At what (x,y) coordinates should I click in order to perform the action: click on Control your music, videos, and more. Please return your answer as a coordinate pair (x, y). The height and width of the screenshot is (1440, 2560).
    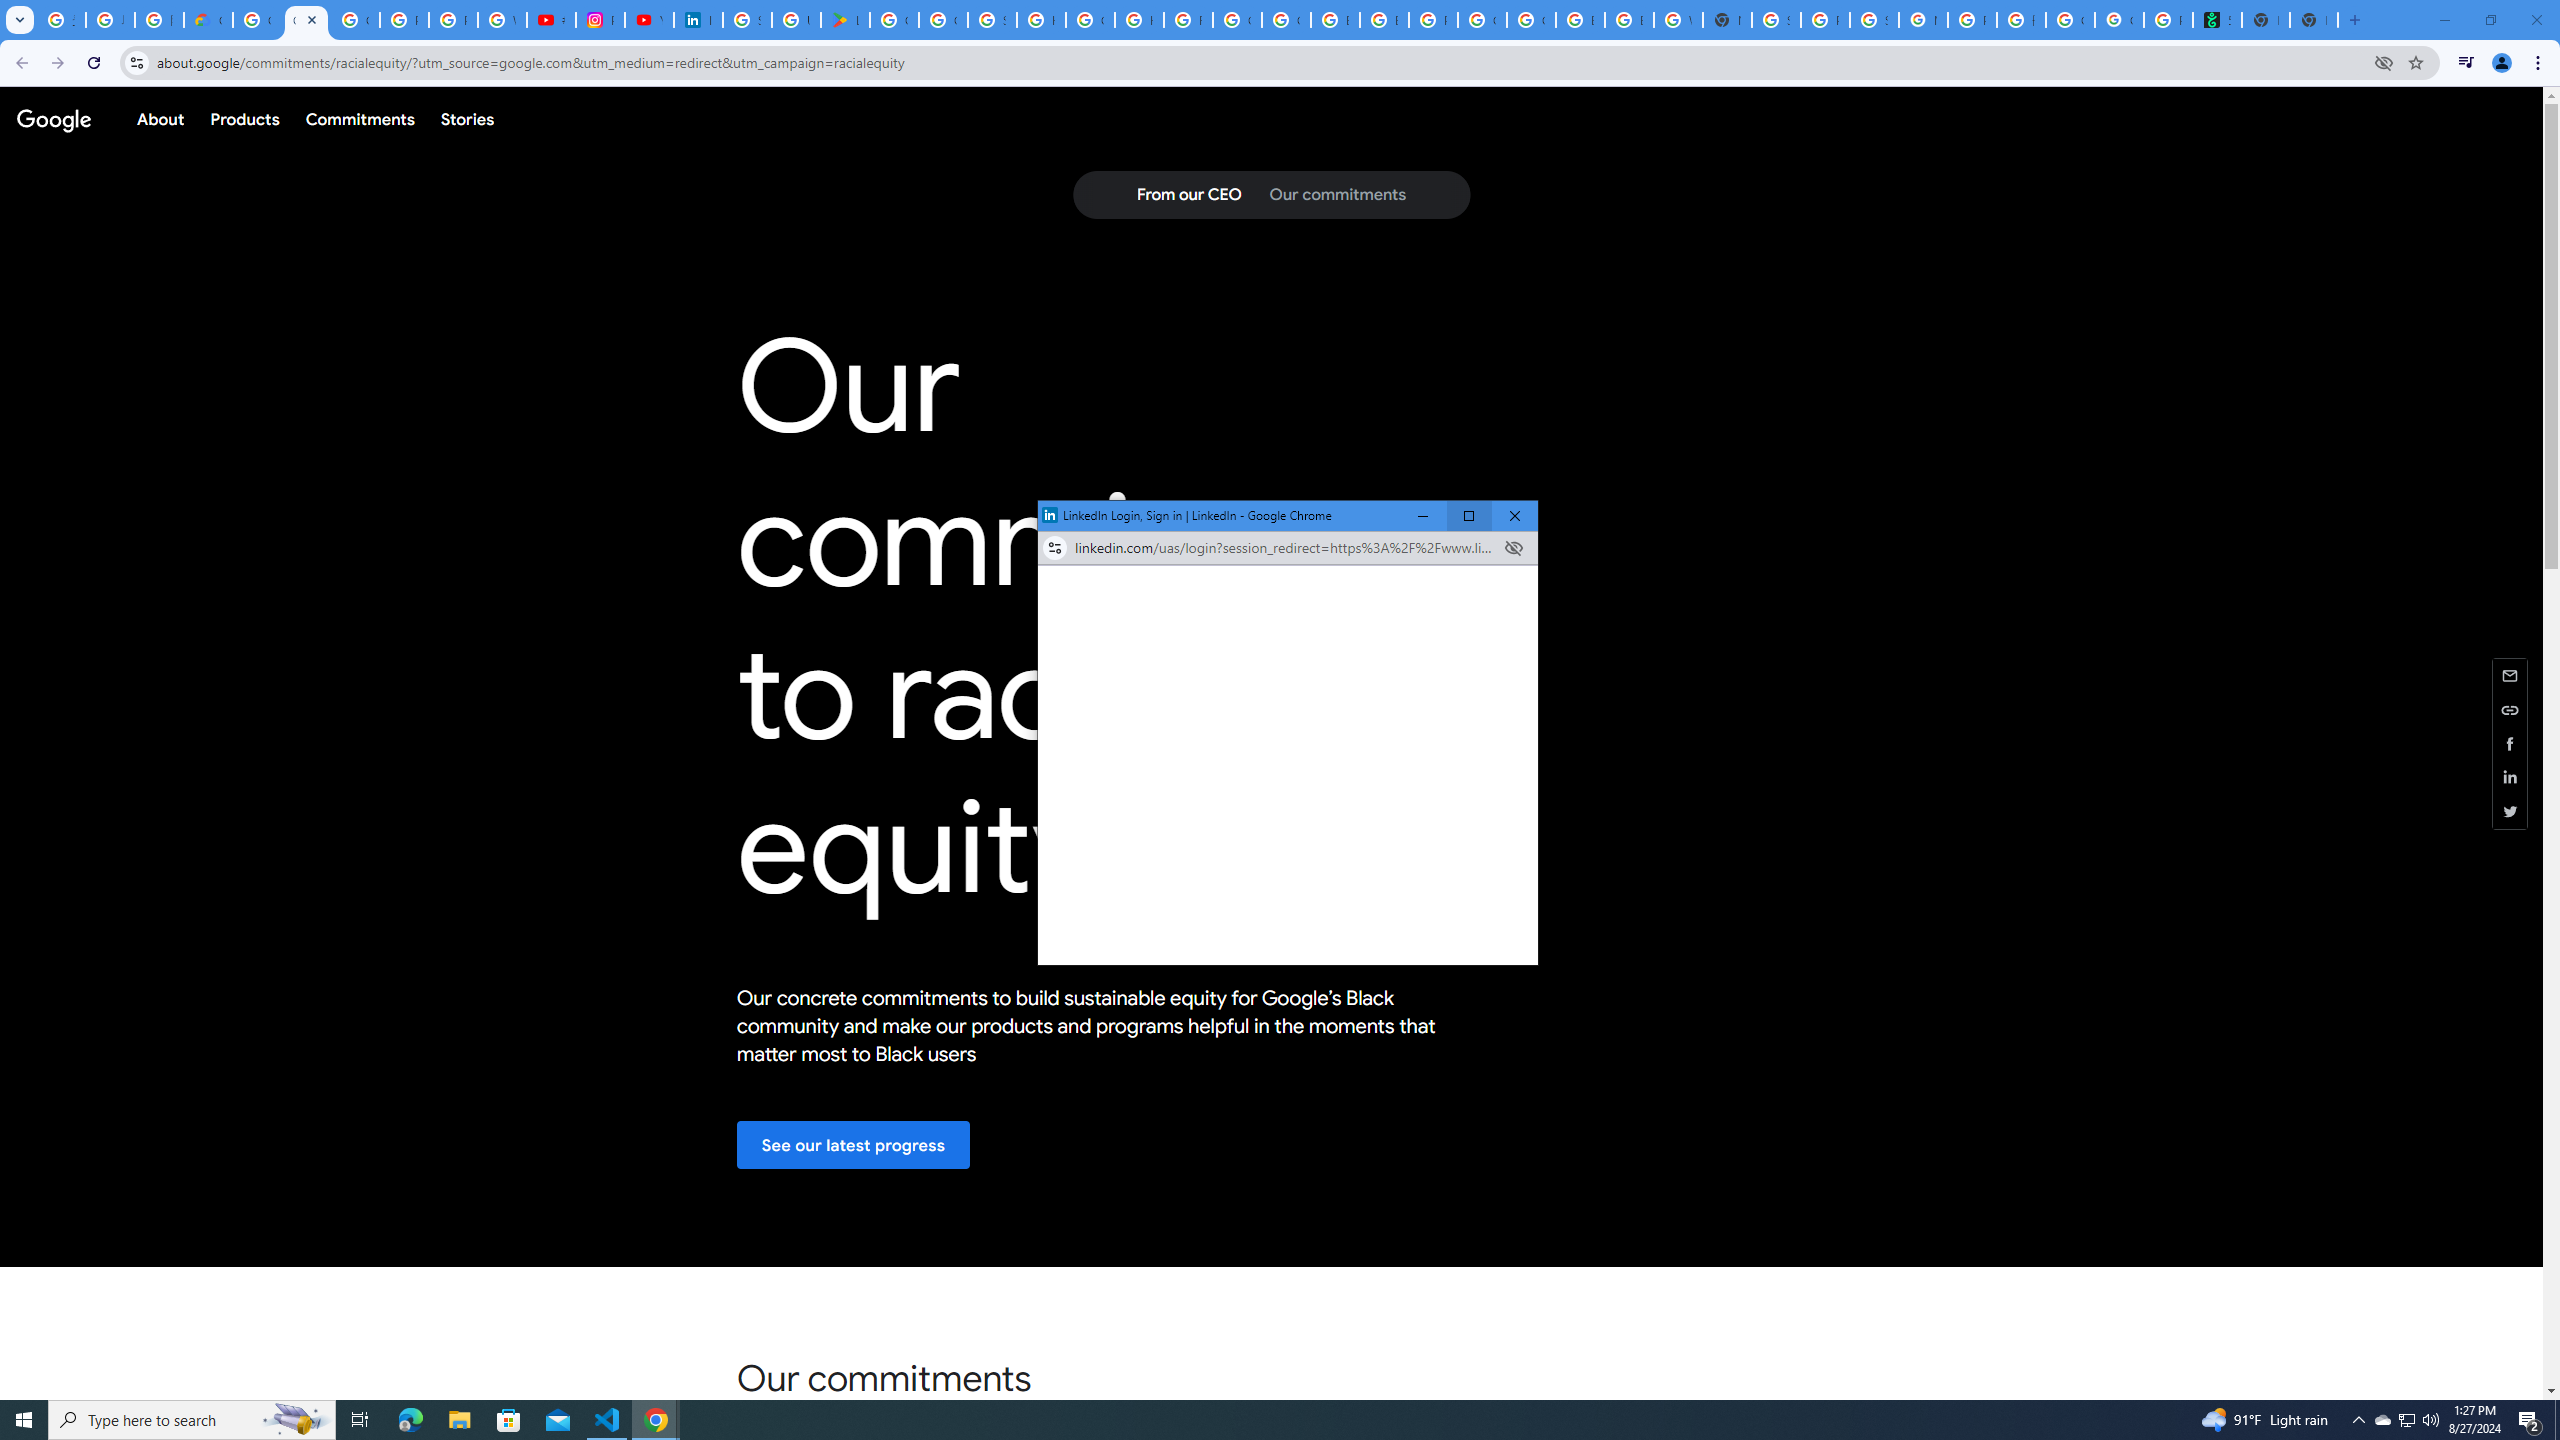
    Looking at the image, I should click on (2466, 63).